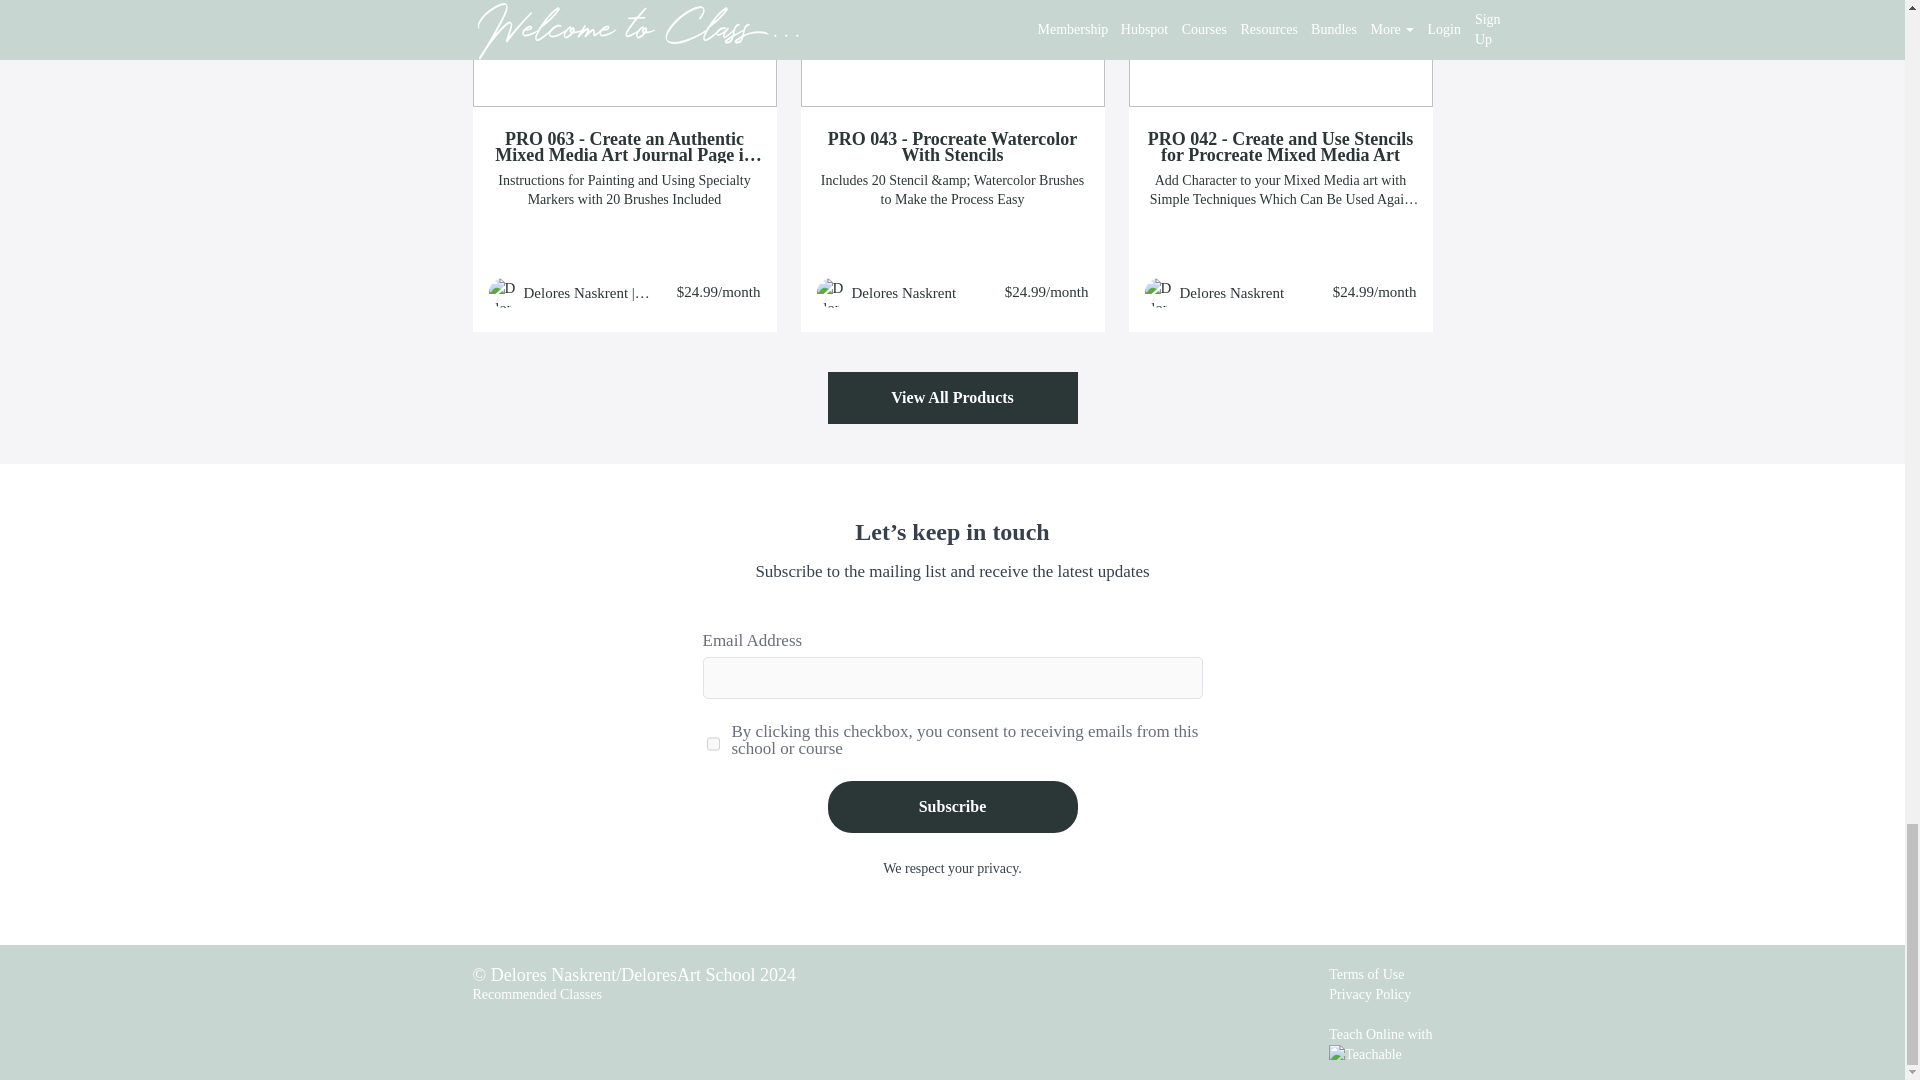  I want to click on View All Products, so click(952, 400).